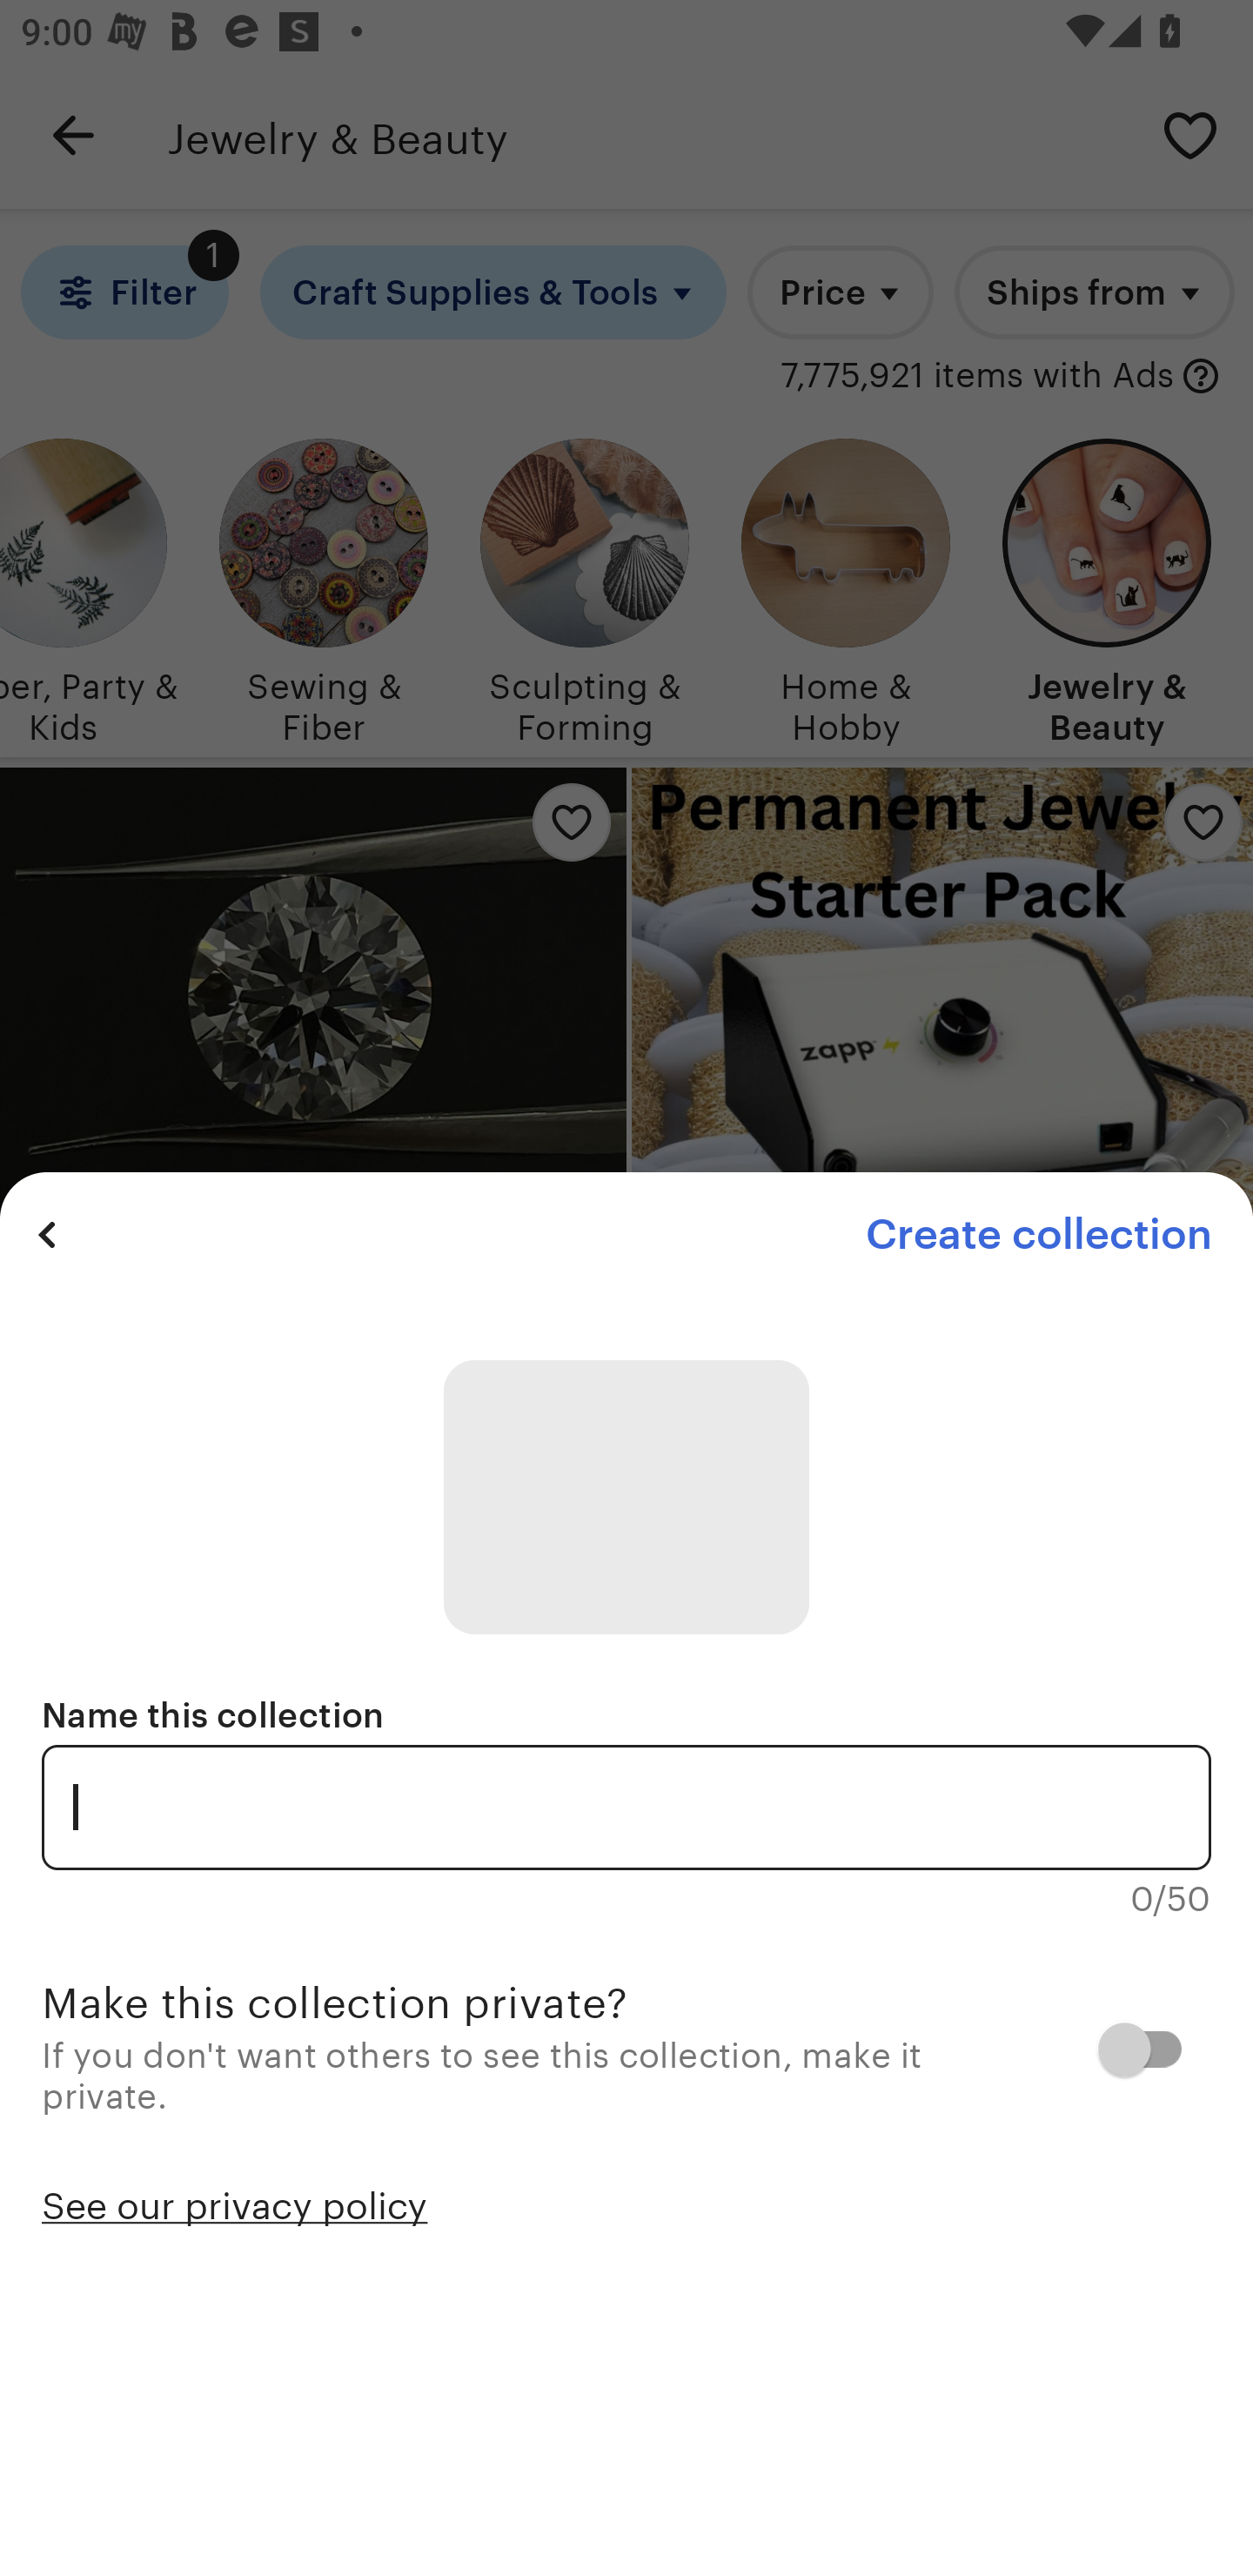 The width and height of the screenshot is (1253, 2576). I want to click on Previous, so click(47, 1234).